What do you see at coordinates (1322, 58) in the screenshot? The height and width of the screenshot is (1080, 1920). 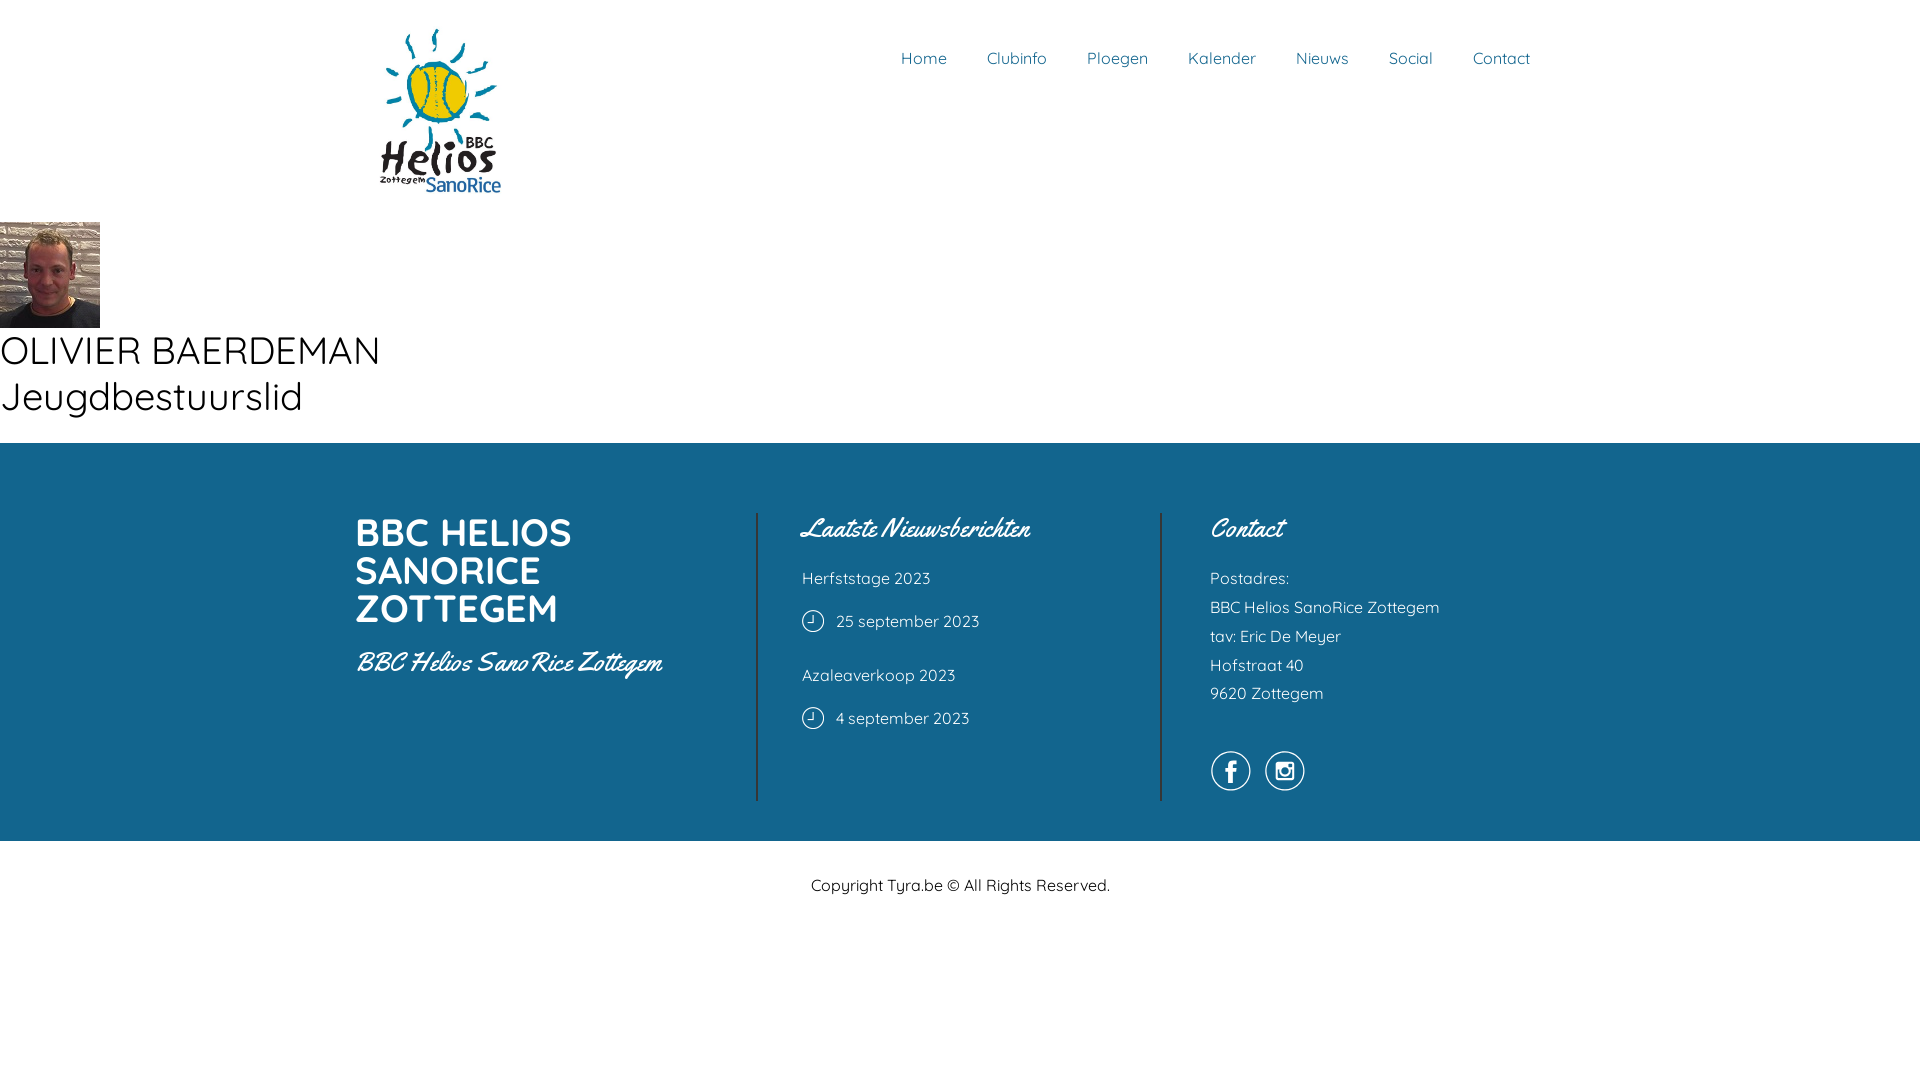 I see `Nieuws` at bounding box center [1322, 58].